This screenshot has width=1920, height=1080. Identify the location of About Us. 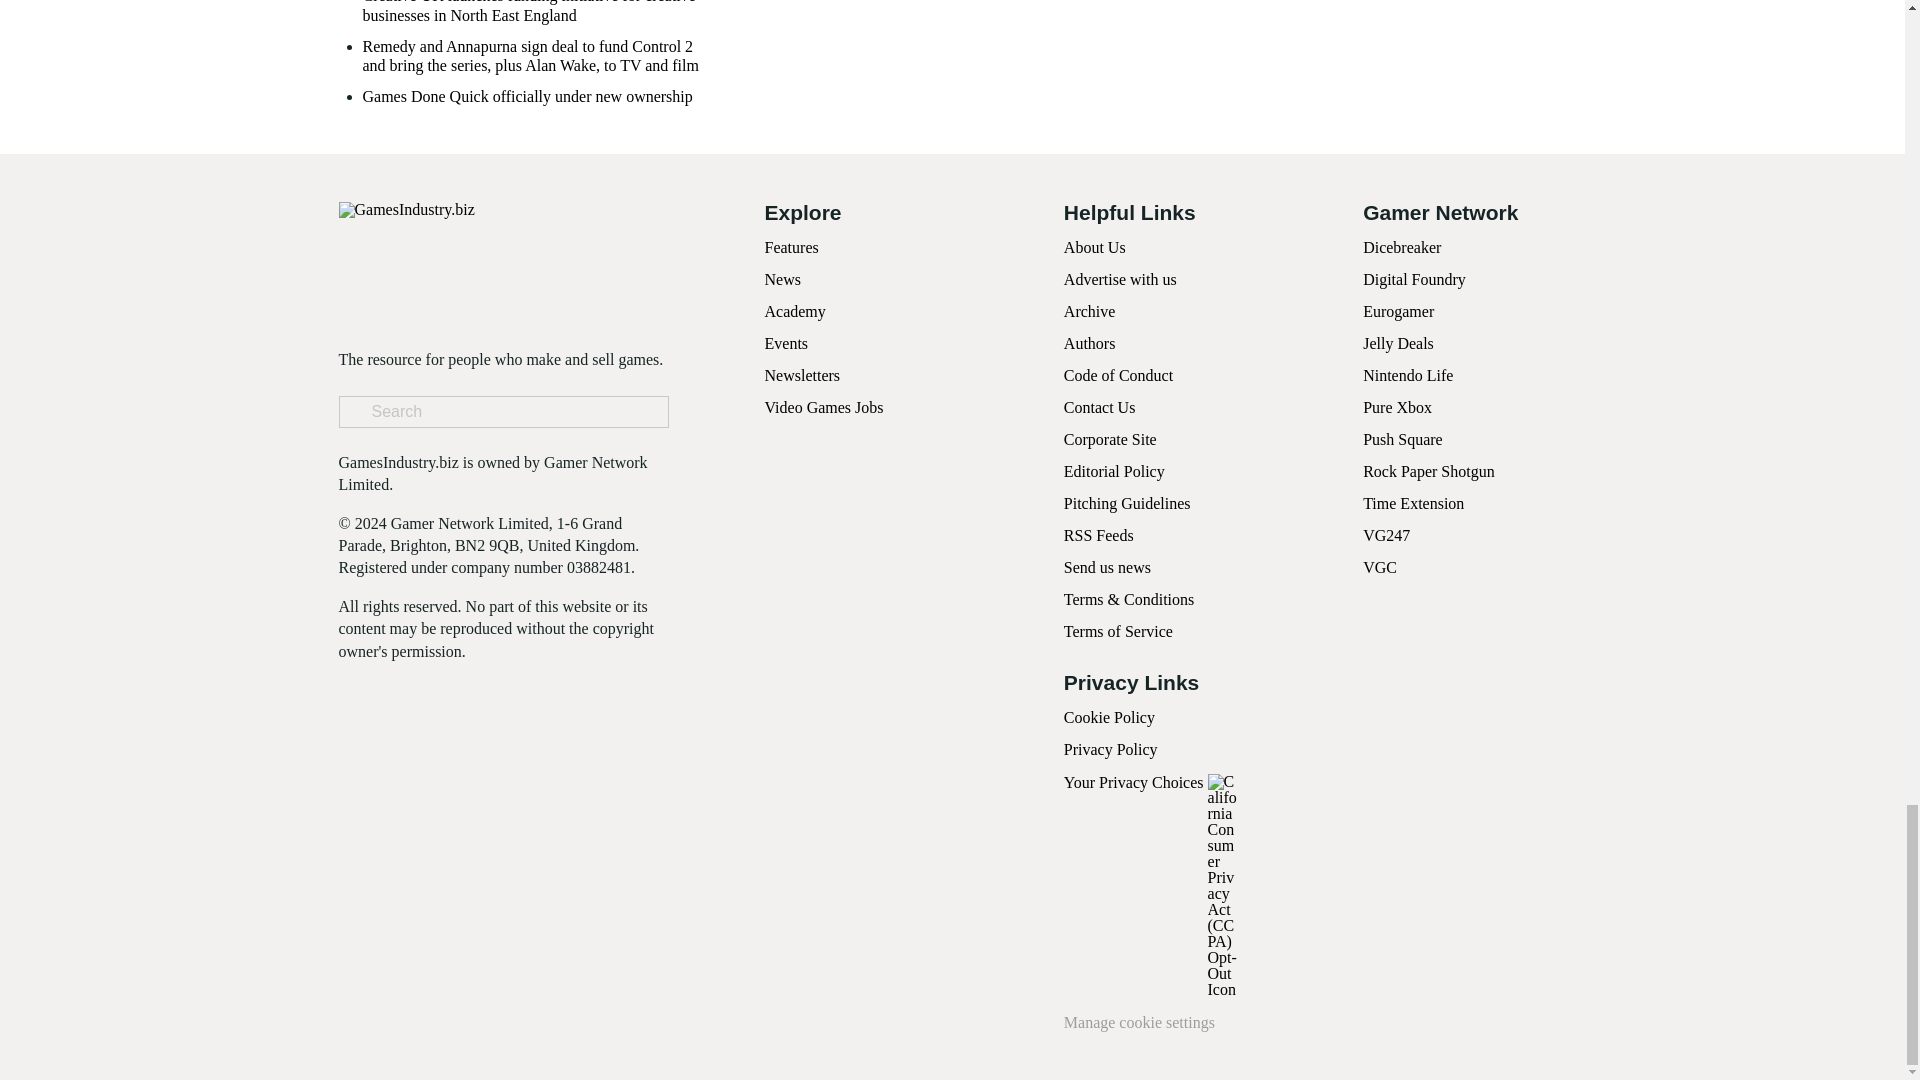
(1094, 246).